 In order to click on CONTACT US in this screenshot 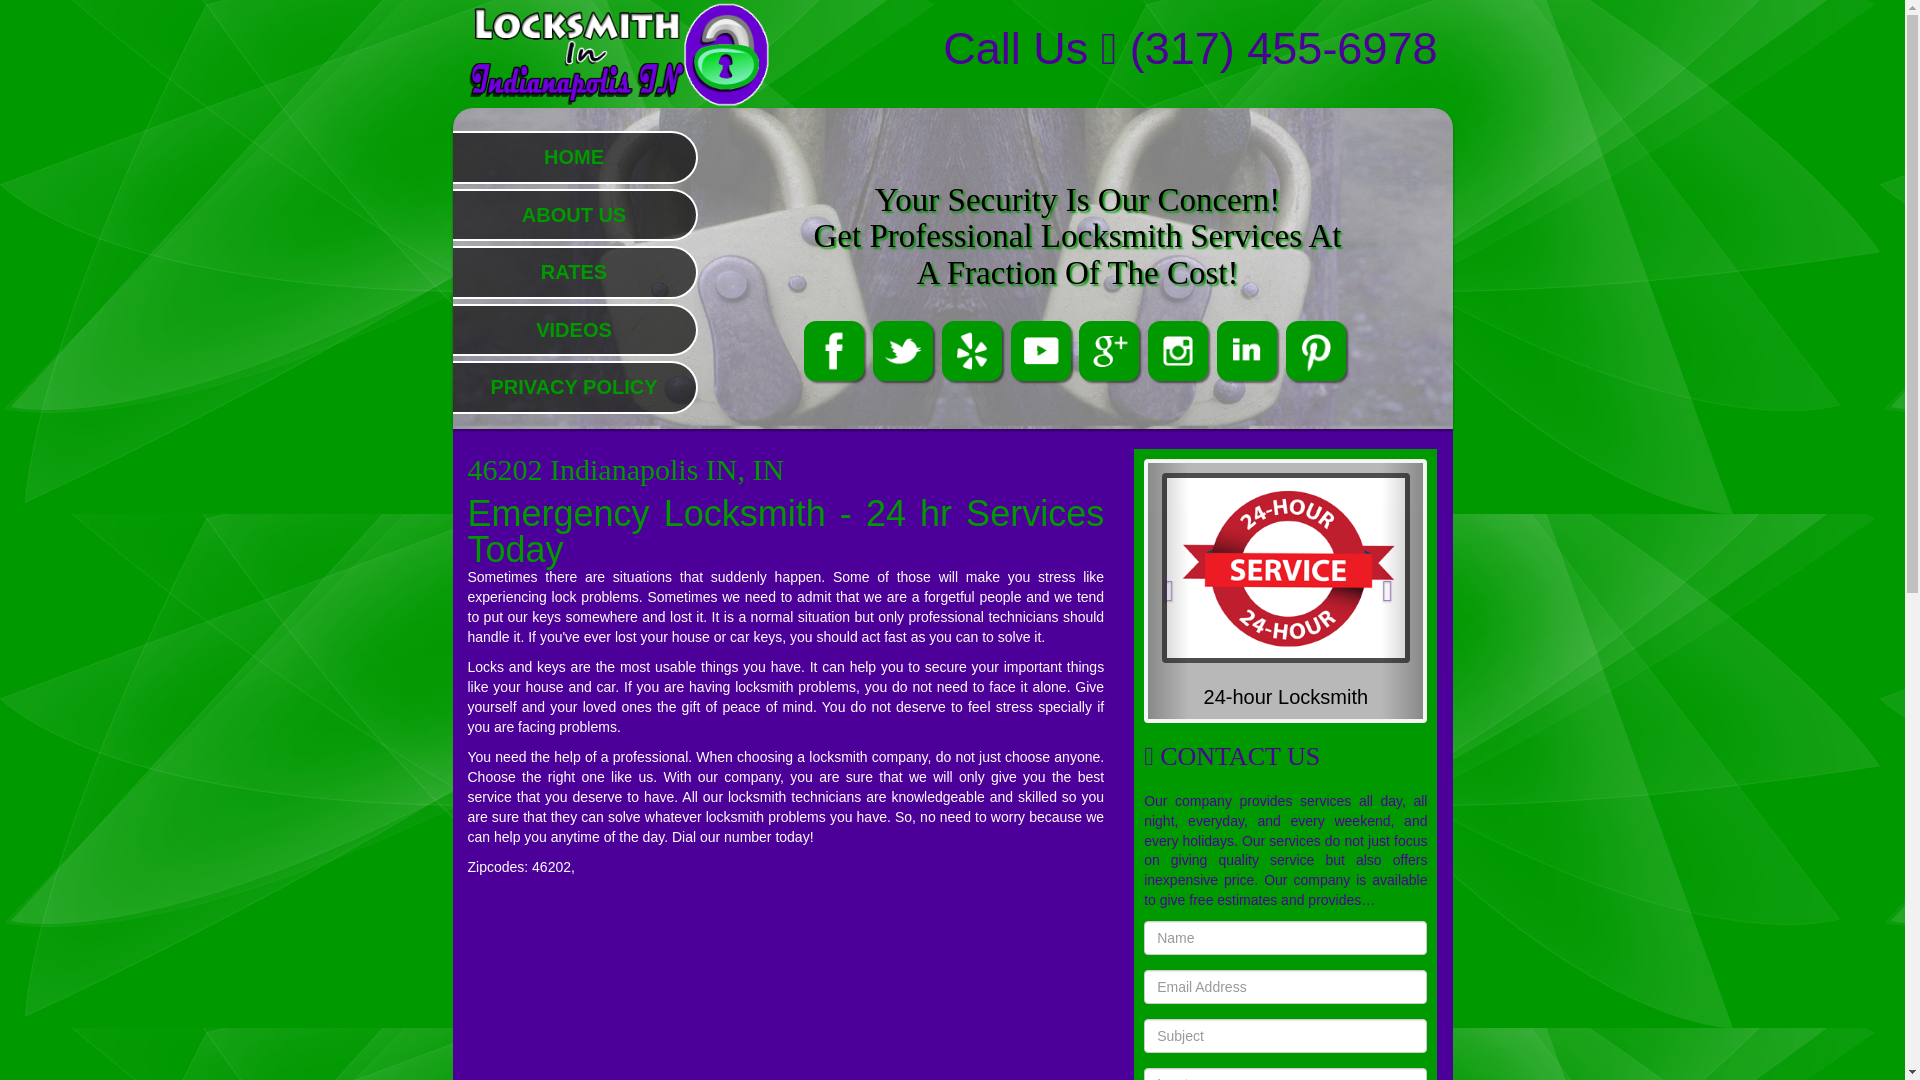, I will do `click(1232, 756)`.